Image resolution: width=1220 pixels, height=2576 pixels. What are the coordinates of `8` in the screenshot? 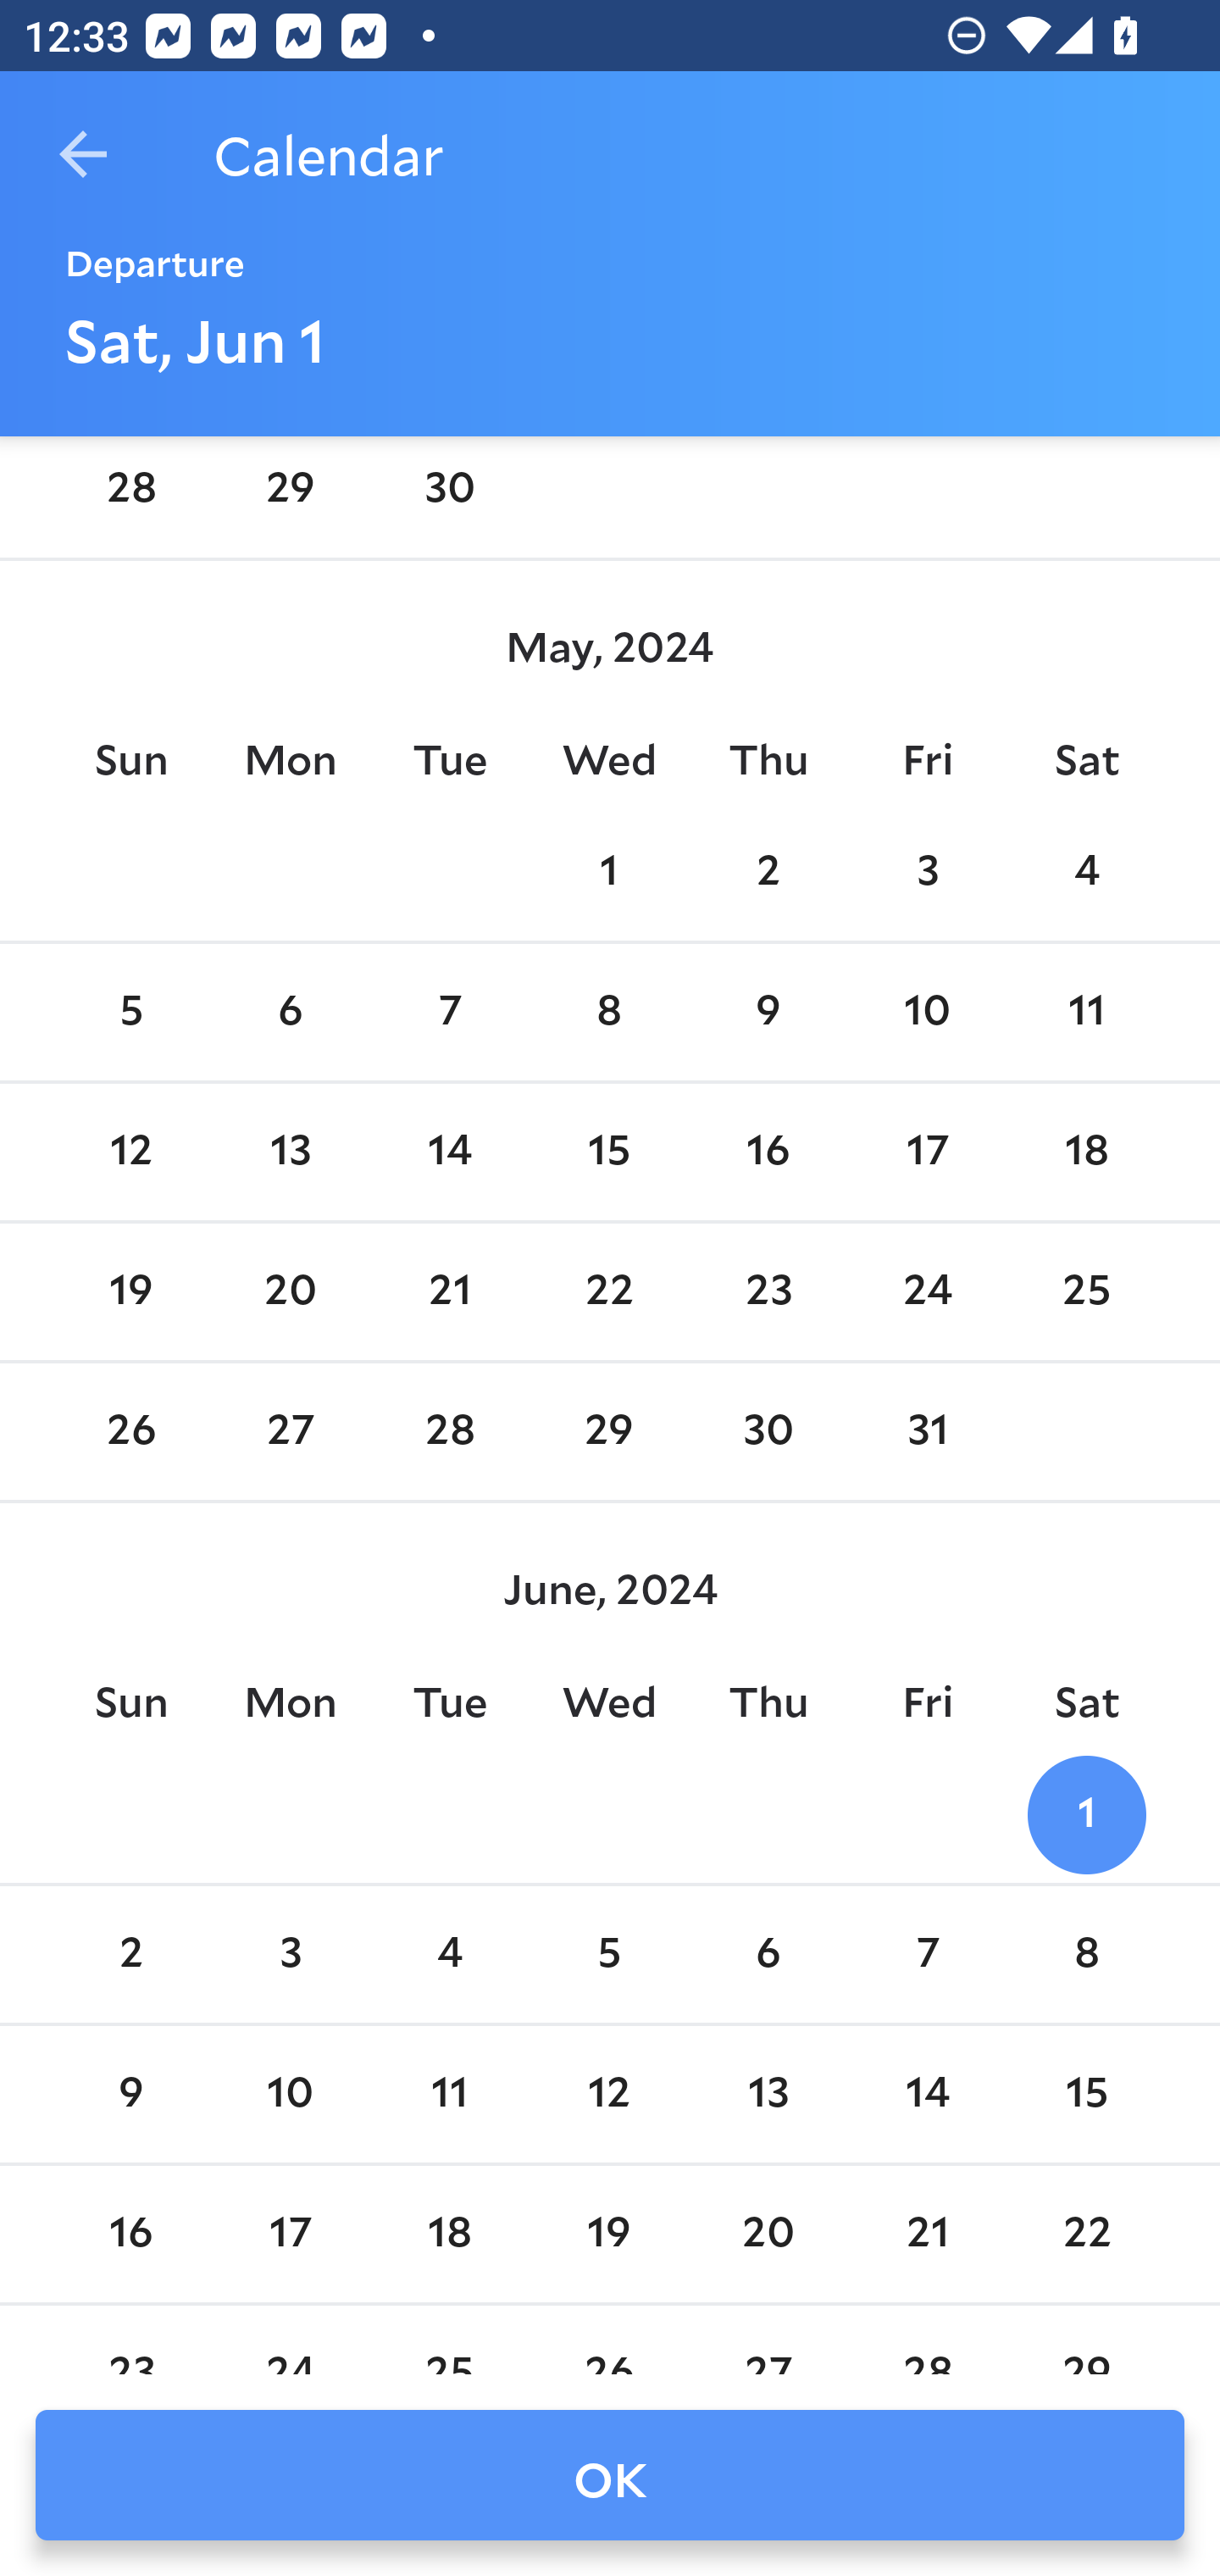 It's located at (1086, 1955).